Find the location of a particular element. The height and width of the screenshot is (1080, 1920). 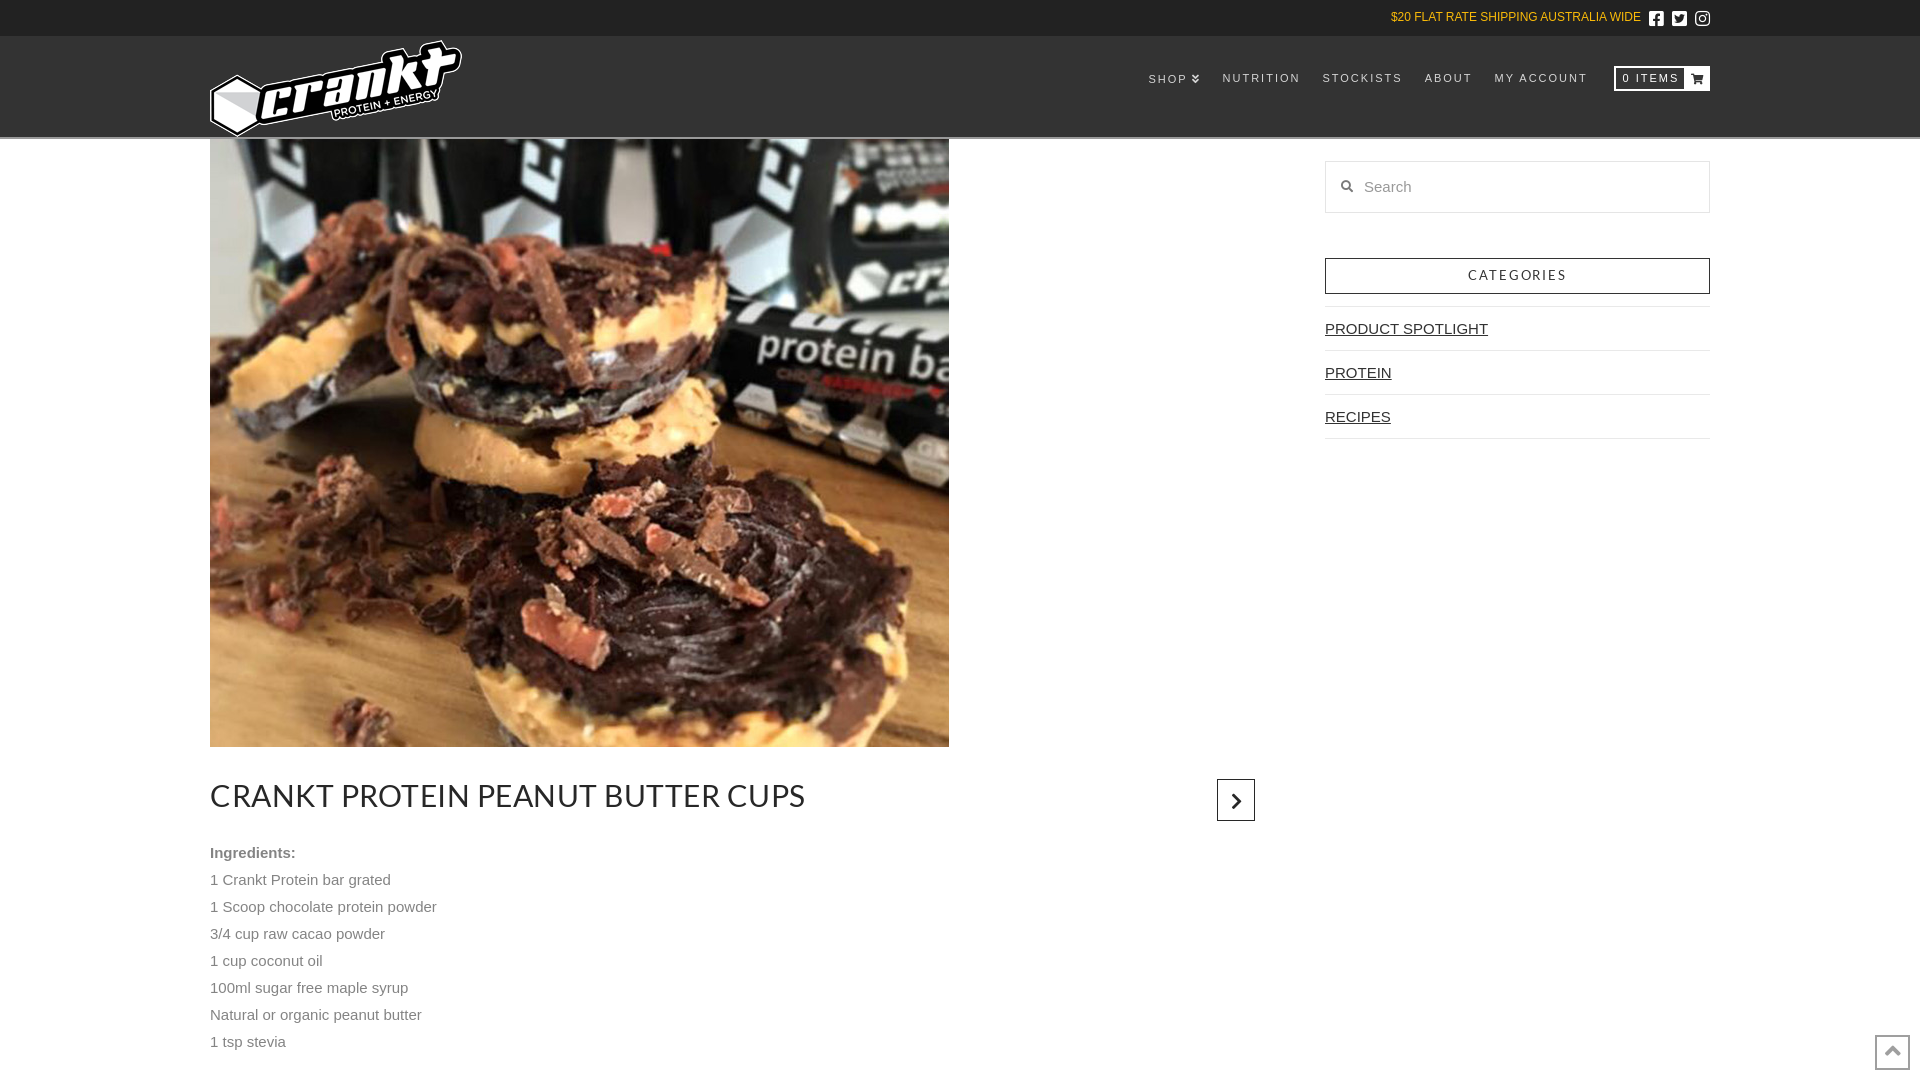

Twitter is located at coordinates (1680, 18).